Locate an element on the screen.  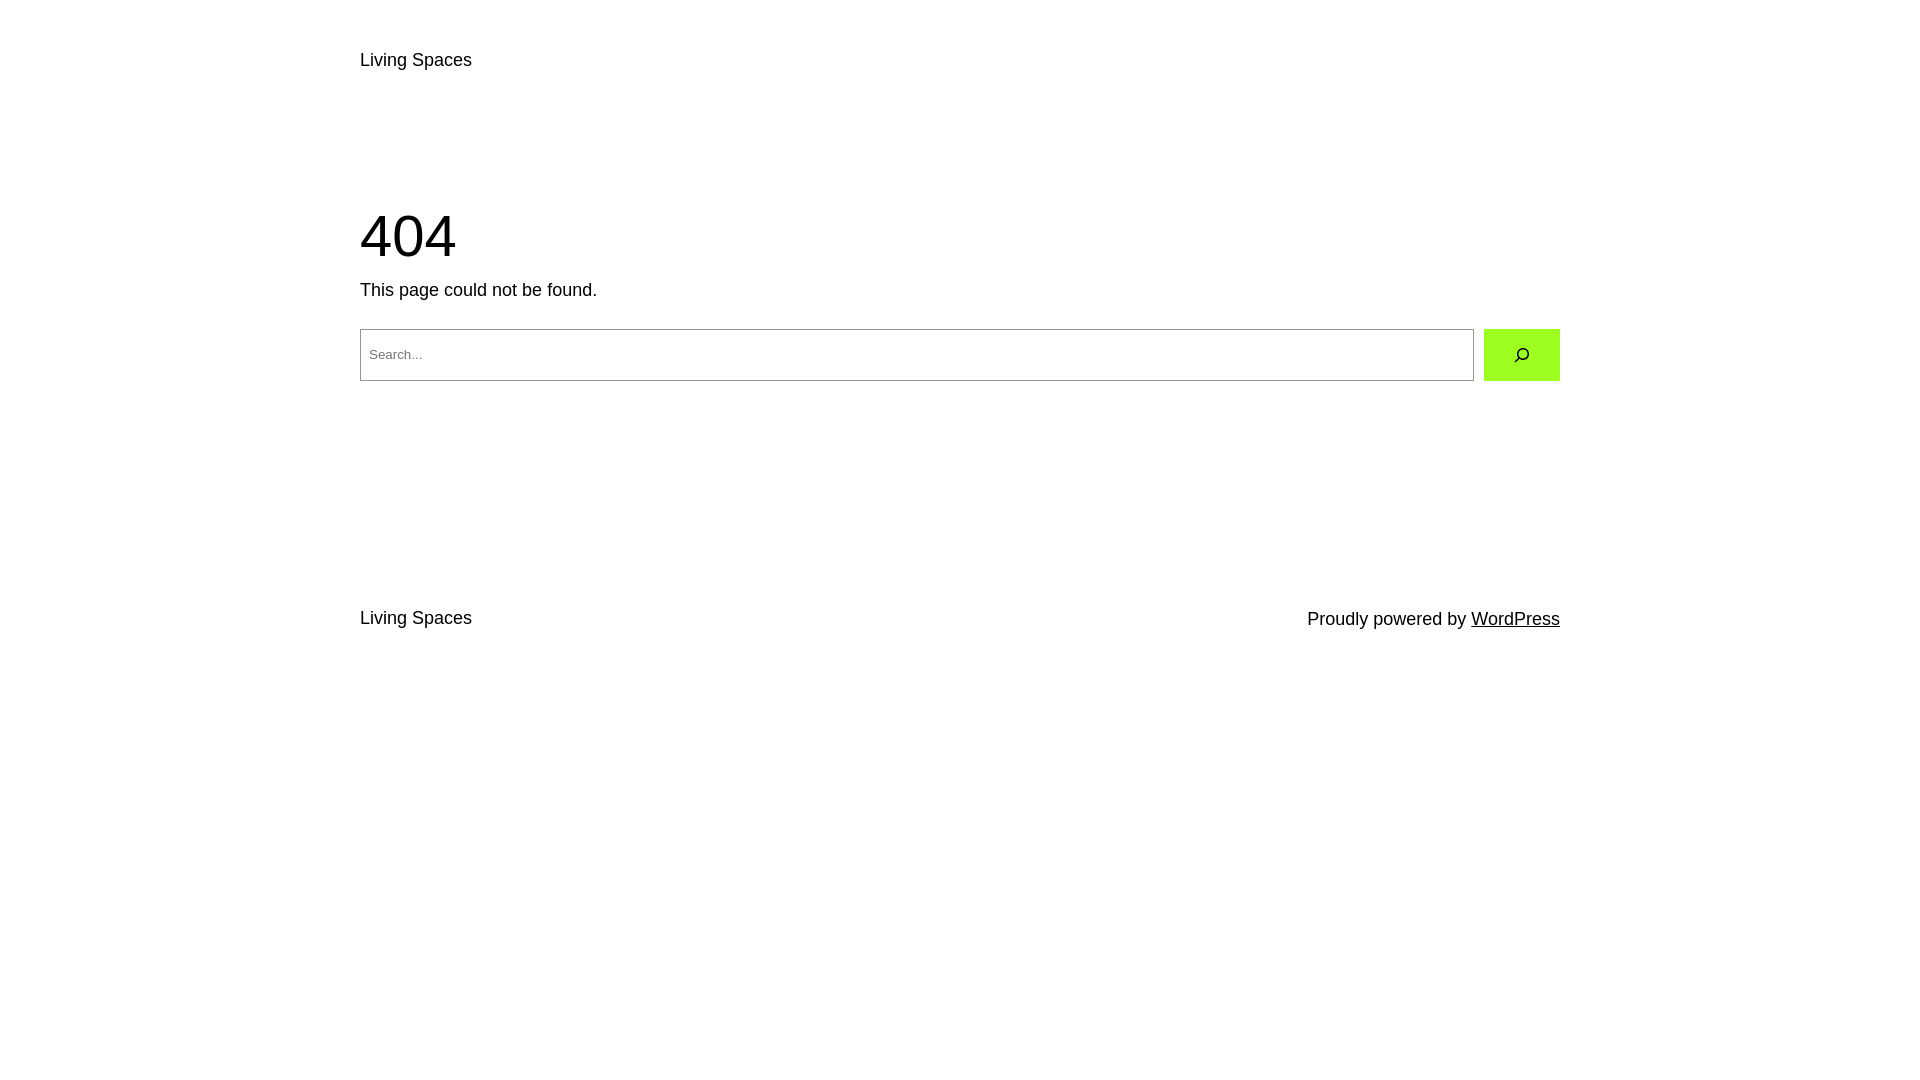
WordPress is located at coordinates (1516, 619).